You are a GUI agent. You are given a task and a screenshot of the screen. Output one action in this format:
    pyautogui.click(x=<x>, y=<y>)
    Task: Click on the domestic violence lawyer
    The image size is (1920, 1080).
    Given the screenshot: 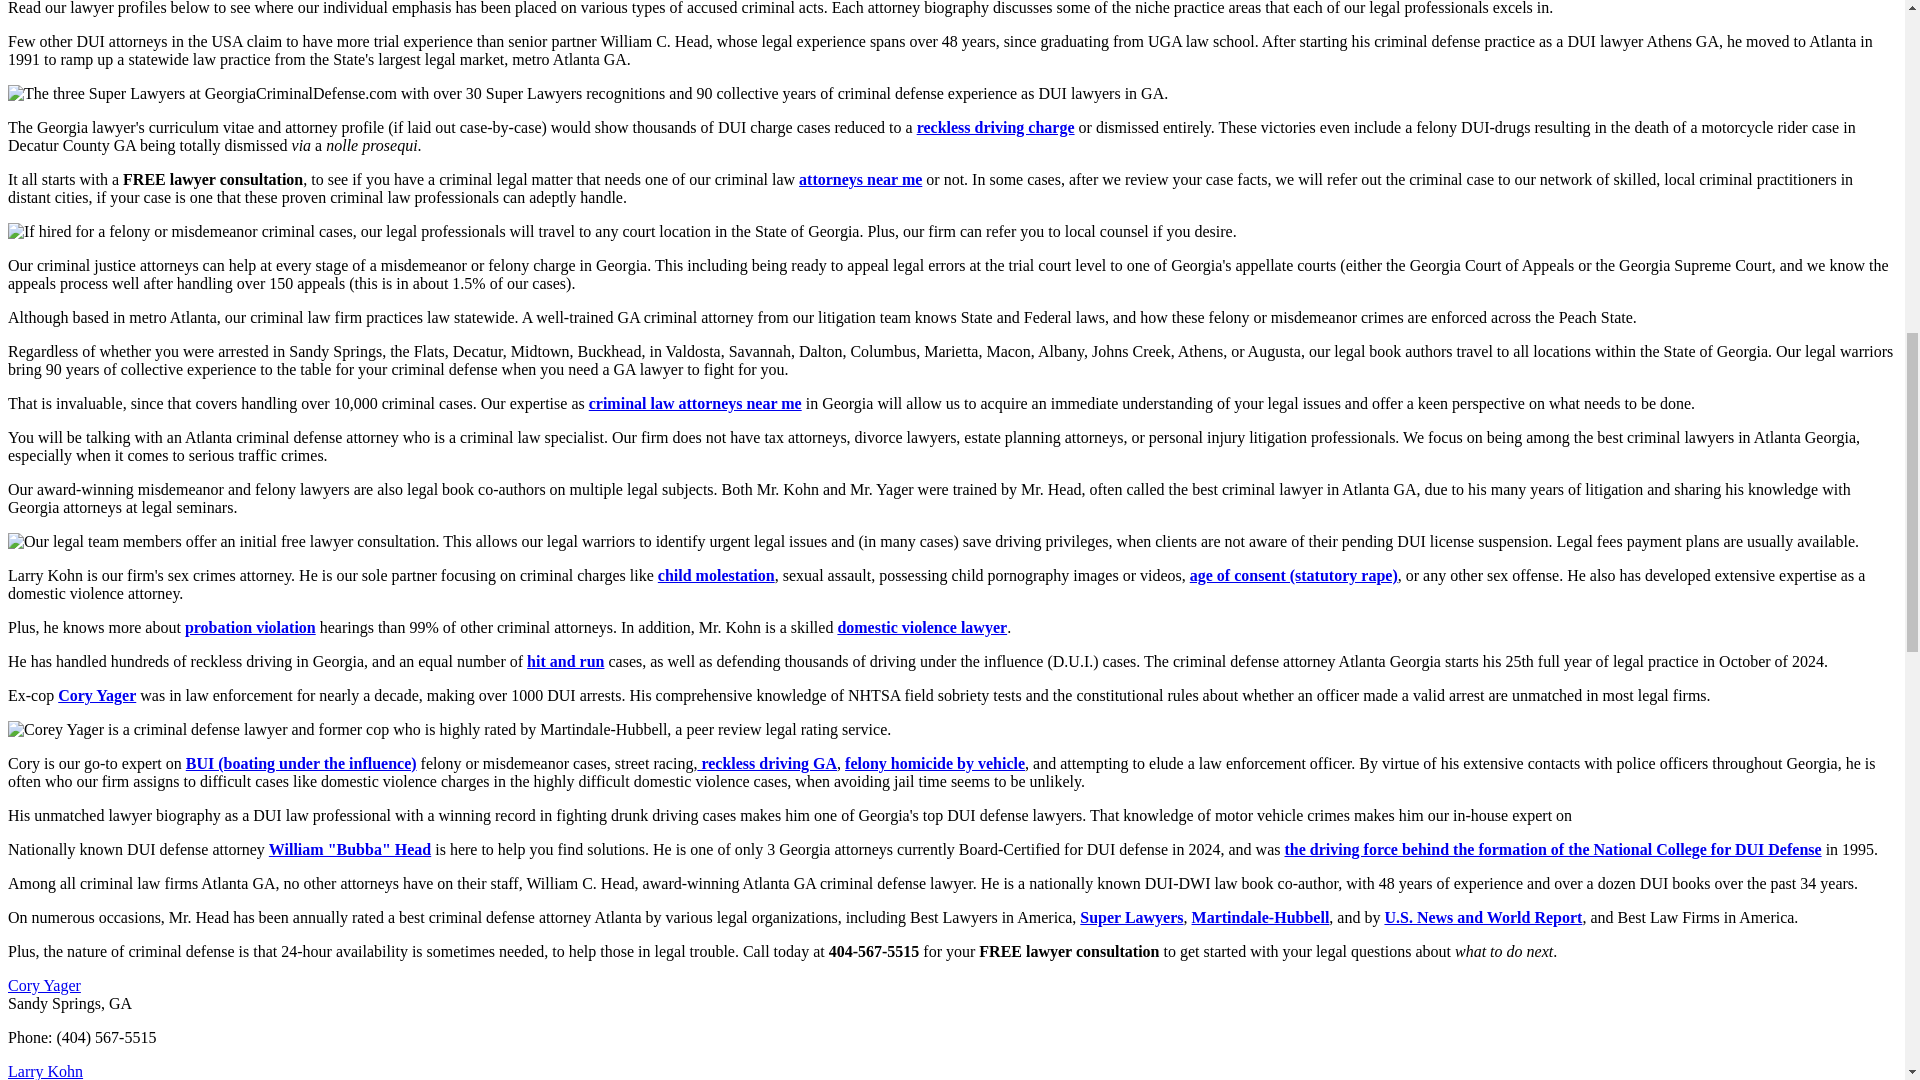 What is the action you would take?
    pyautogui.click(x=922, y=627)
    